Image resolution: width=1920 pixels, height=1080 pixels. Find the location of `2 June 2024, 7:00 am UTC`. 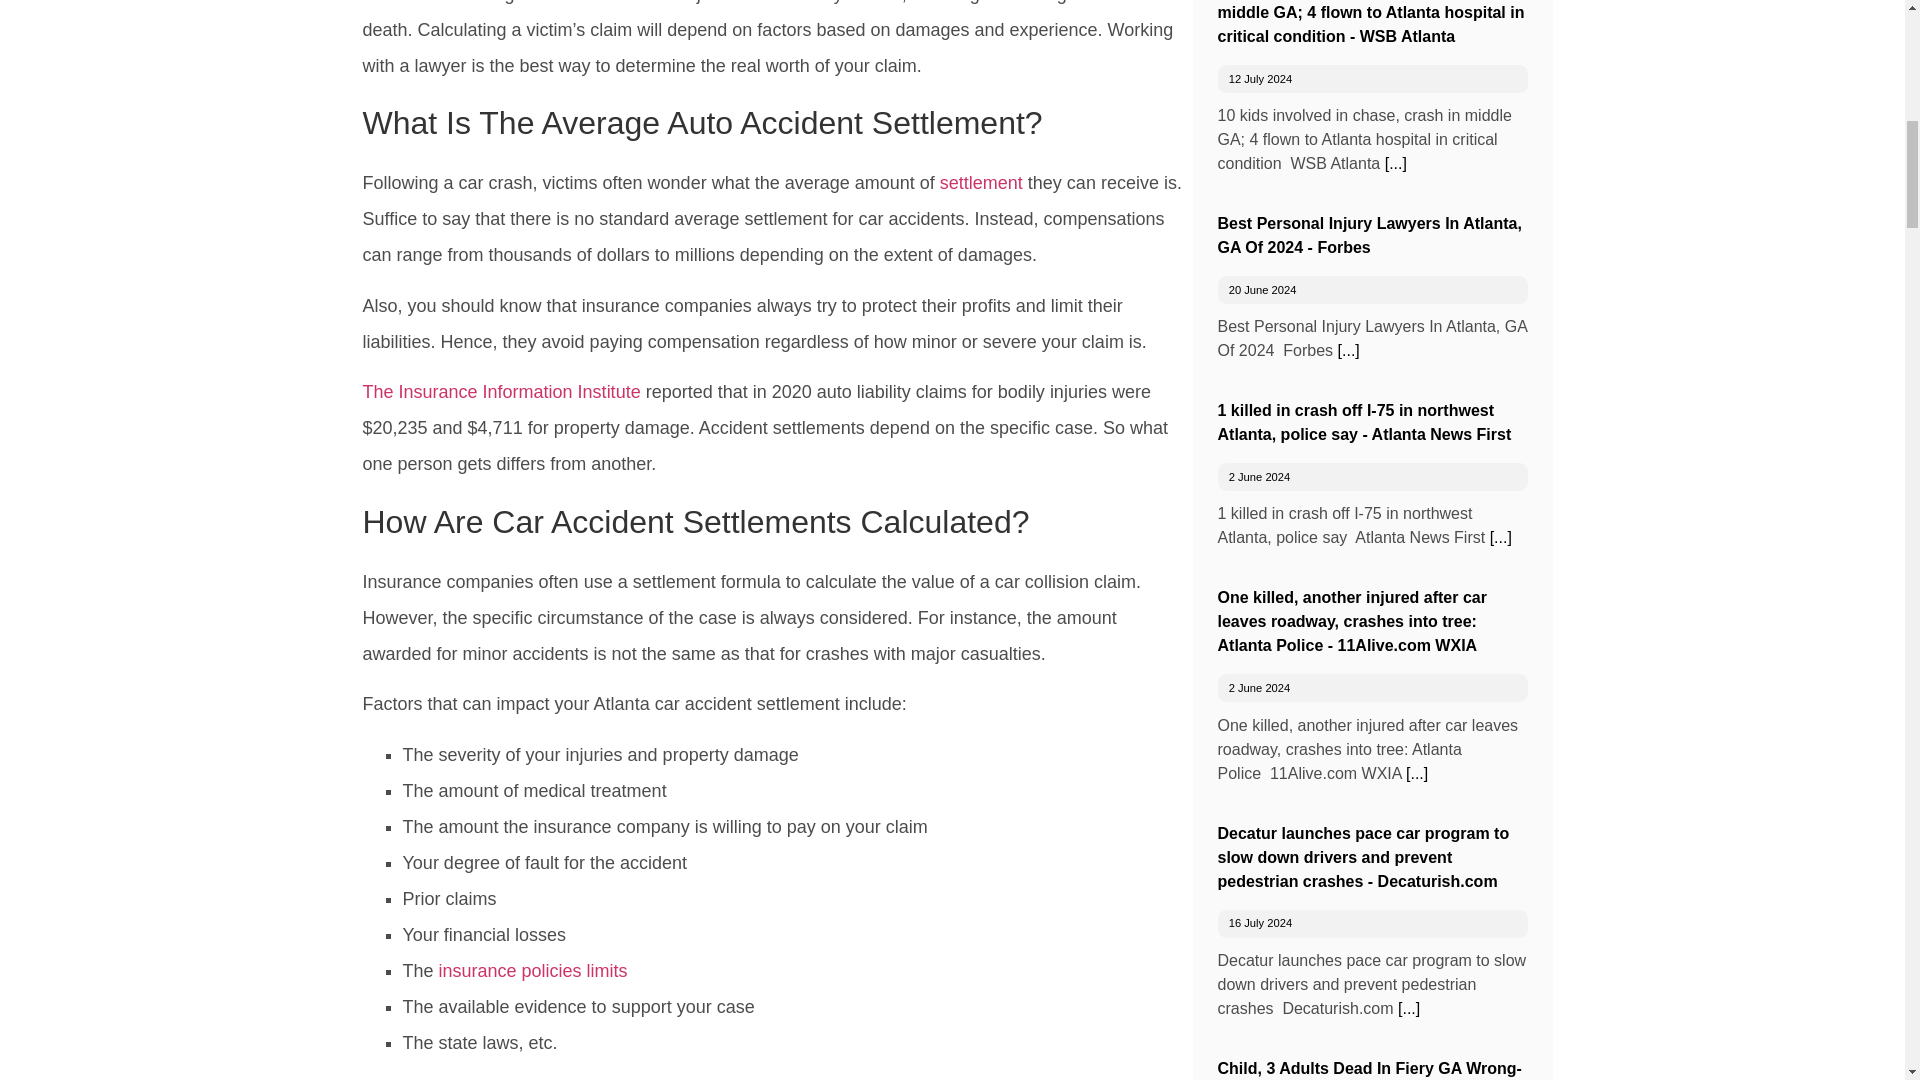

2 June 2024, 7:00 am UTC is located at coordinates (1259, 476).